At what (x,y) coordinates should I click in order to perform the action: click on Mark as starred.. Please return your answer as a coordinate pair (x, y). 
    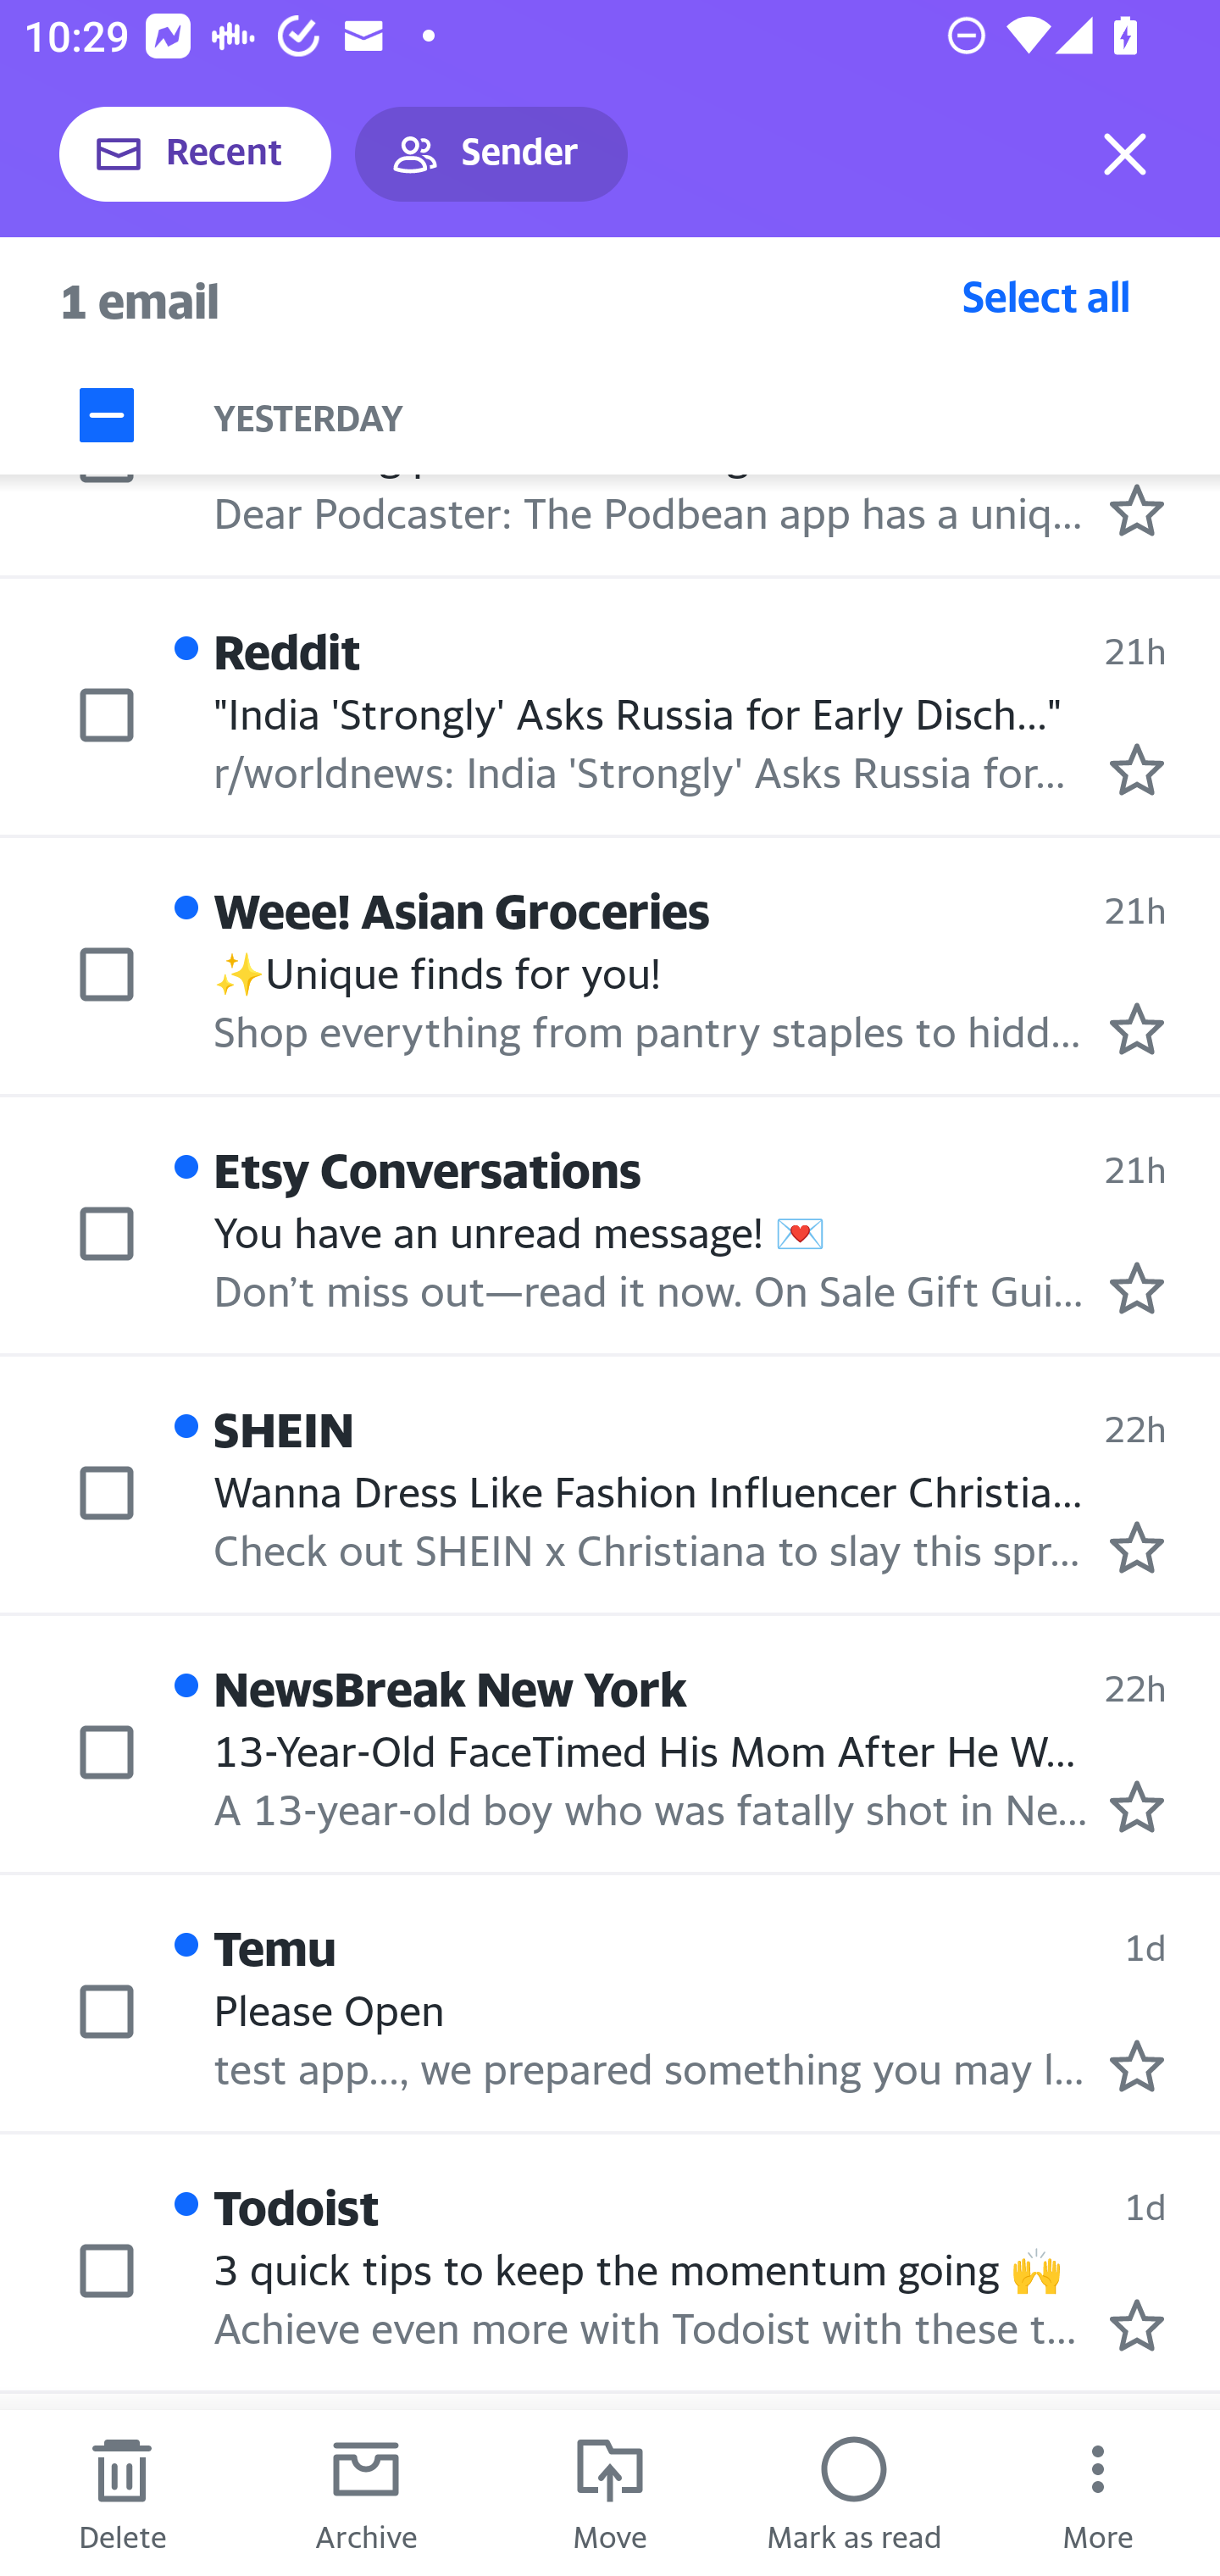
    Looking at the image, I should click on (1137, 2064).